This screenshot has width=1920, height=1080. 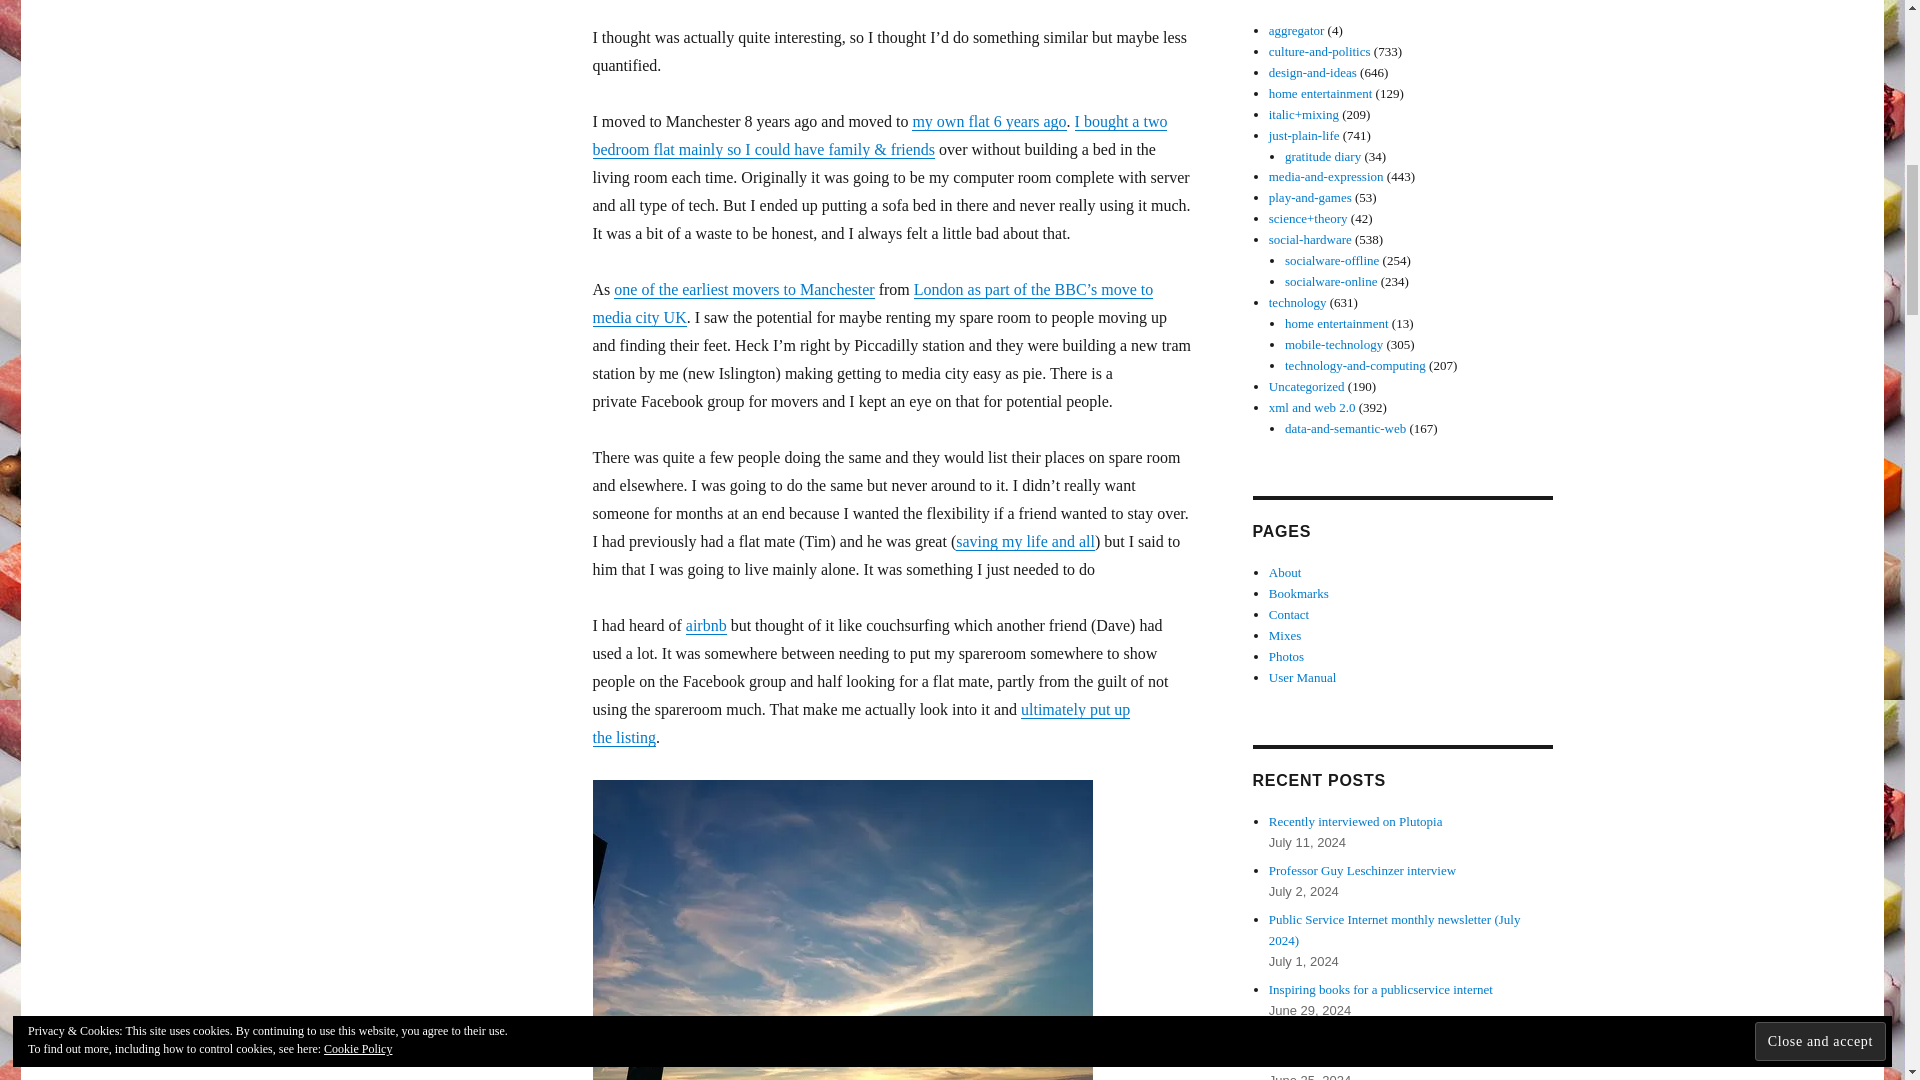 I want to click on ultimately put up the listing, so click(x=860, y=723).